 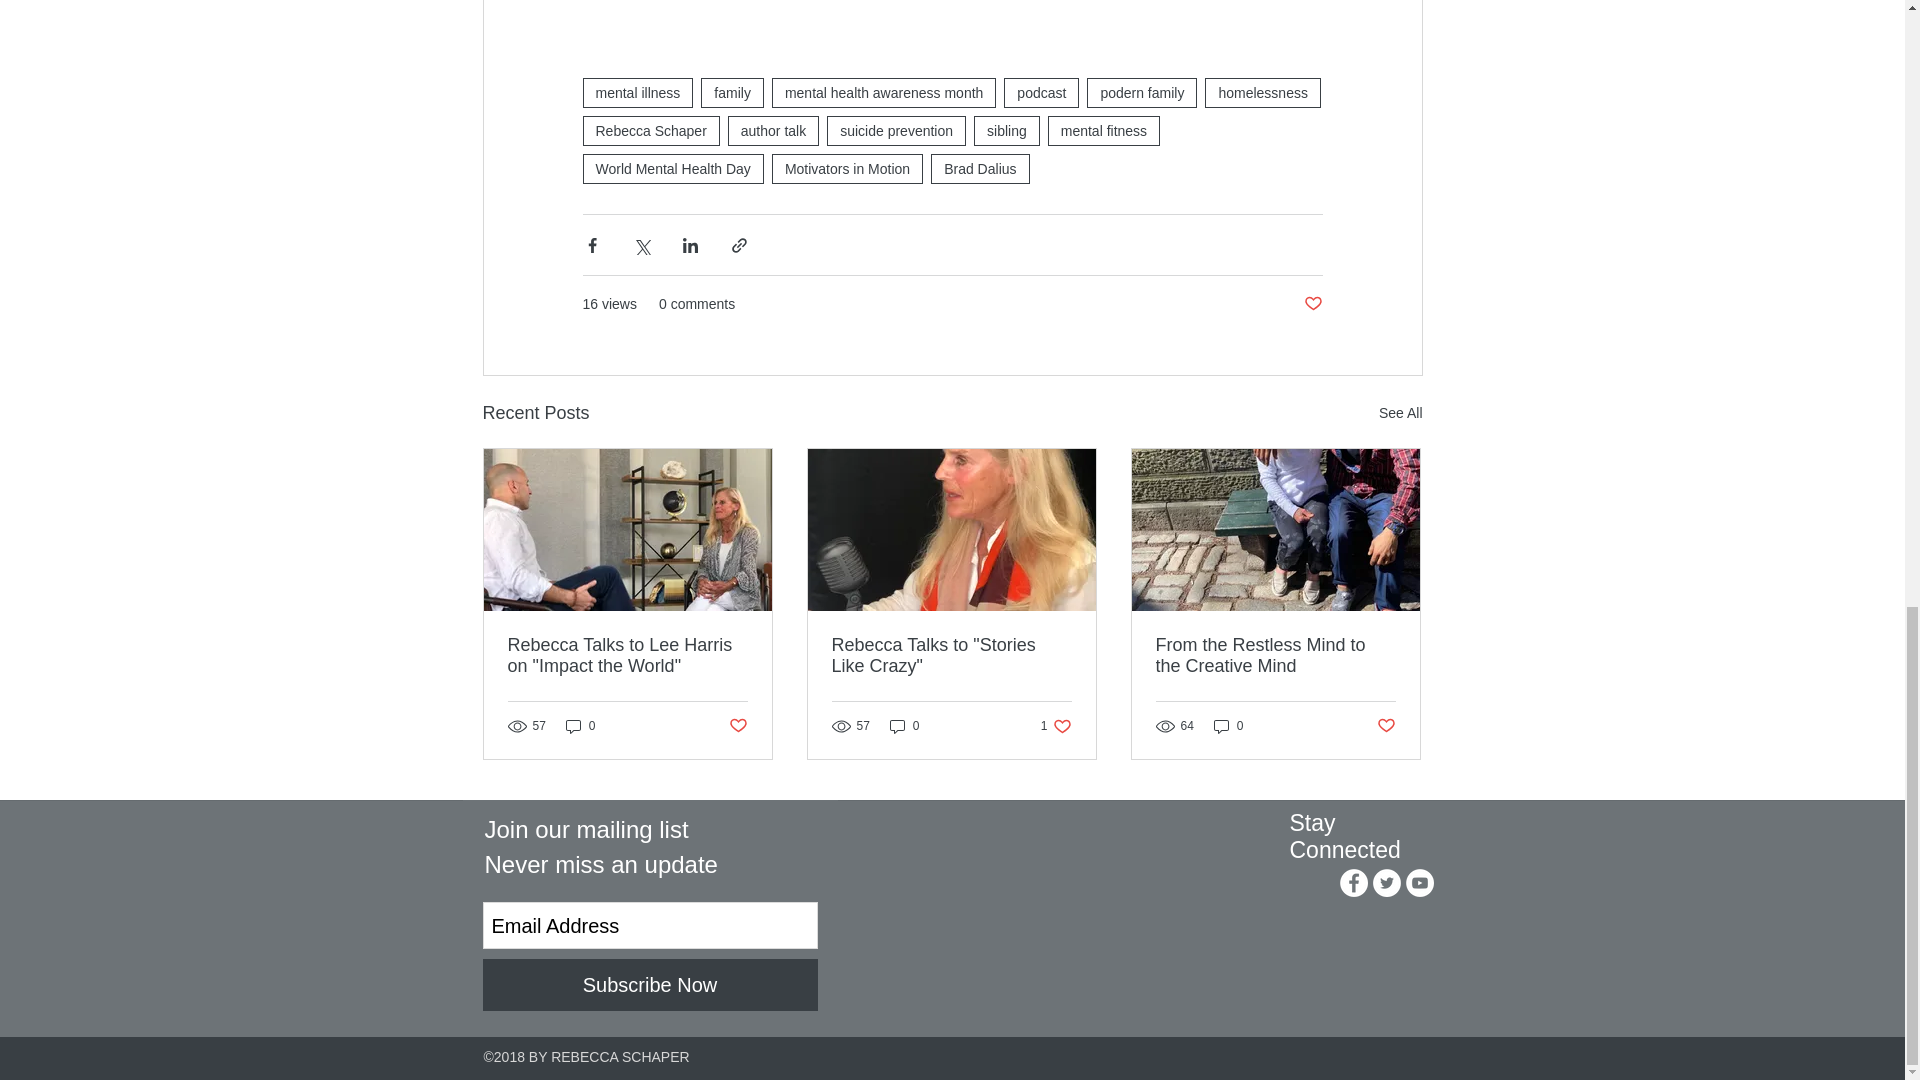 What do you see at coordinates (736, 726) in the screenshot?
I see `mental illness` at bounding box center [736, 726].